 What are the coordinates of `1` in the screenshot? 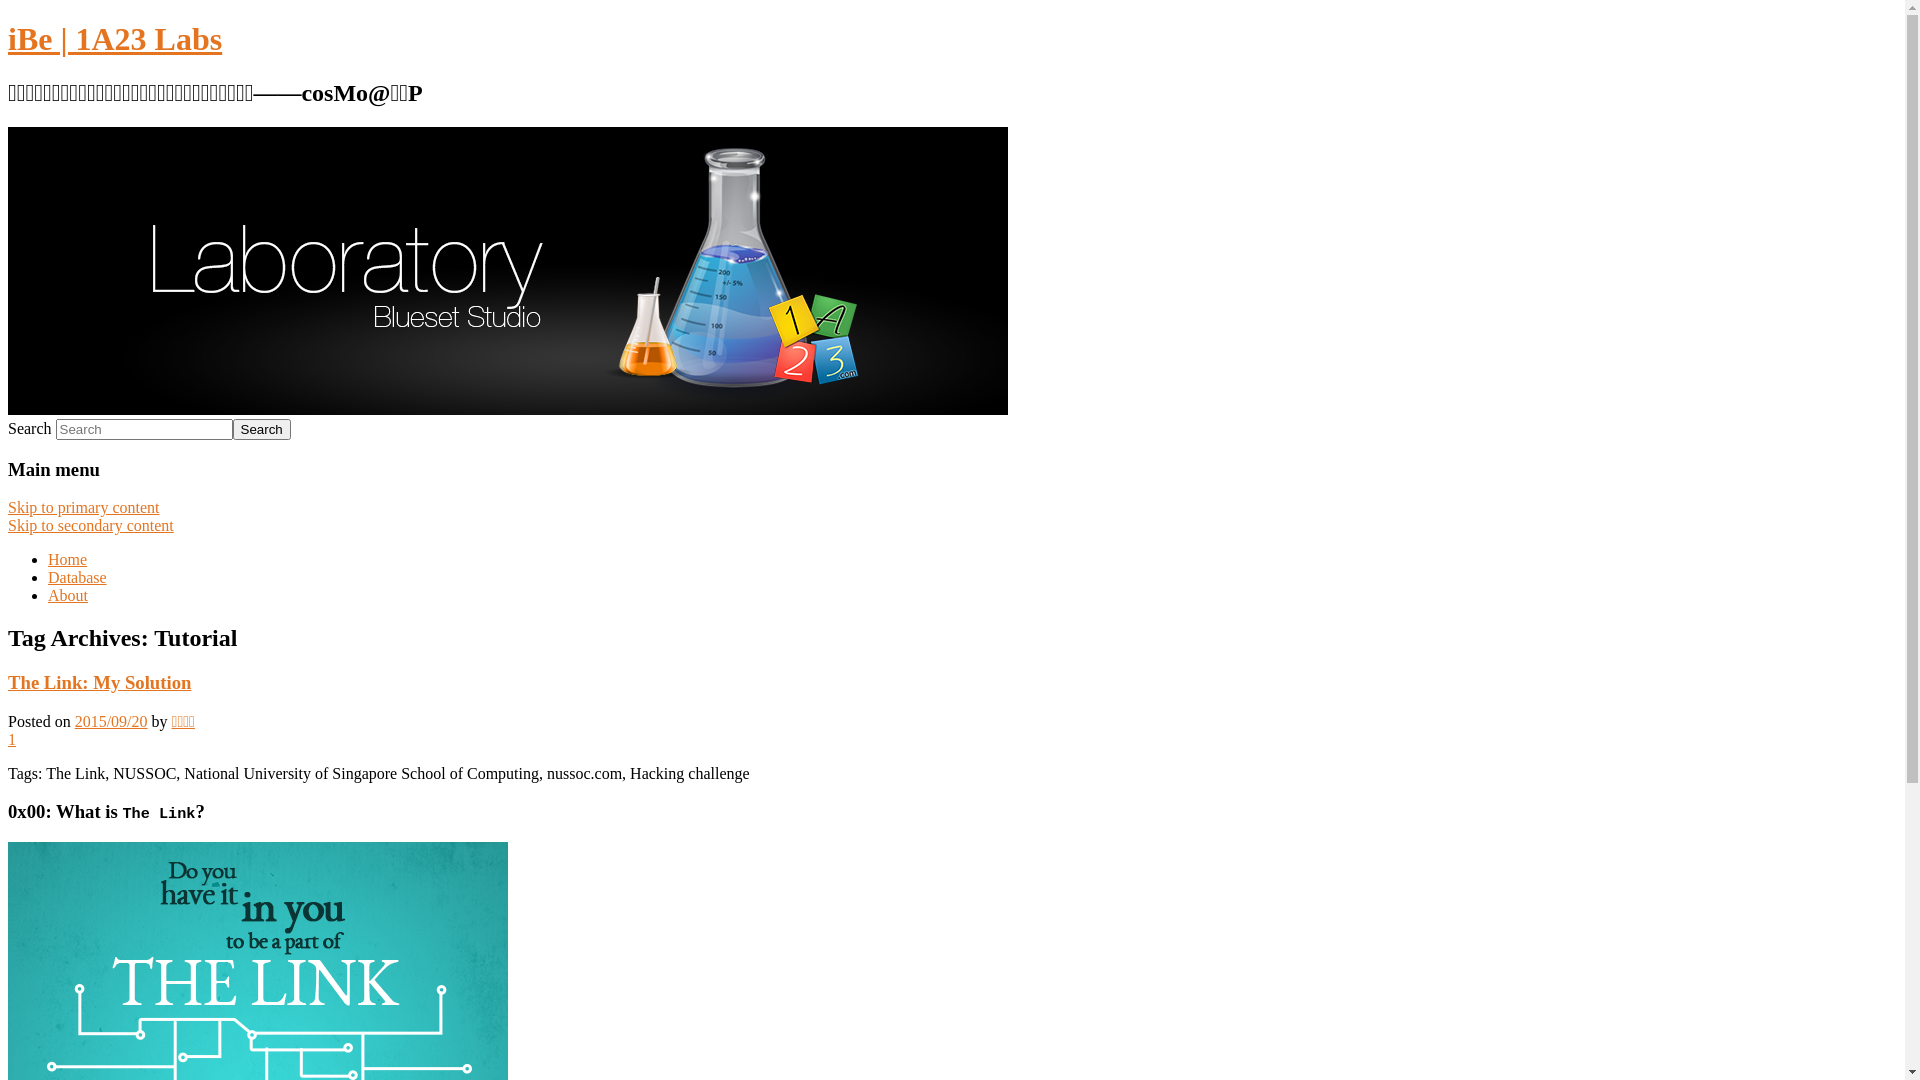 It's located at (12, 739).